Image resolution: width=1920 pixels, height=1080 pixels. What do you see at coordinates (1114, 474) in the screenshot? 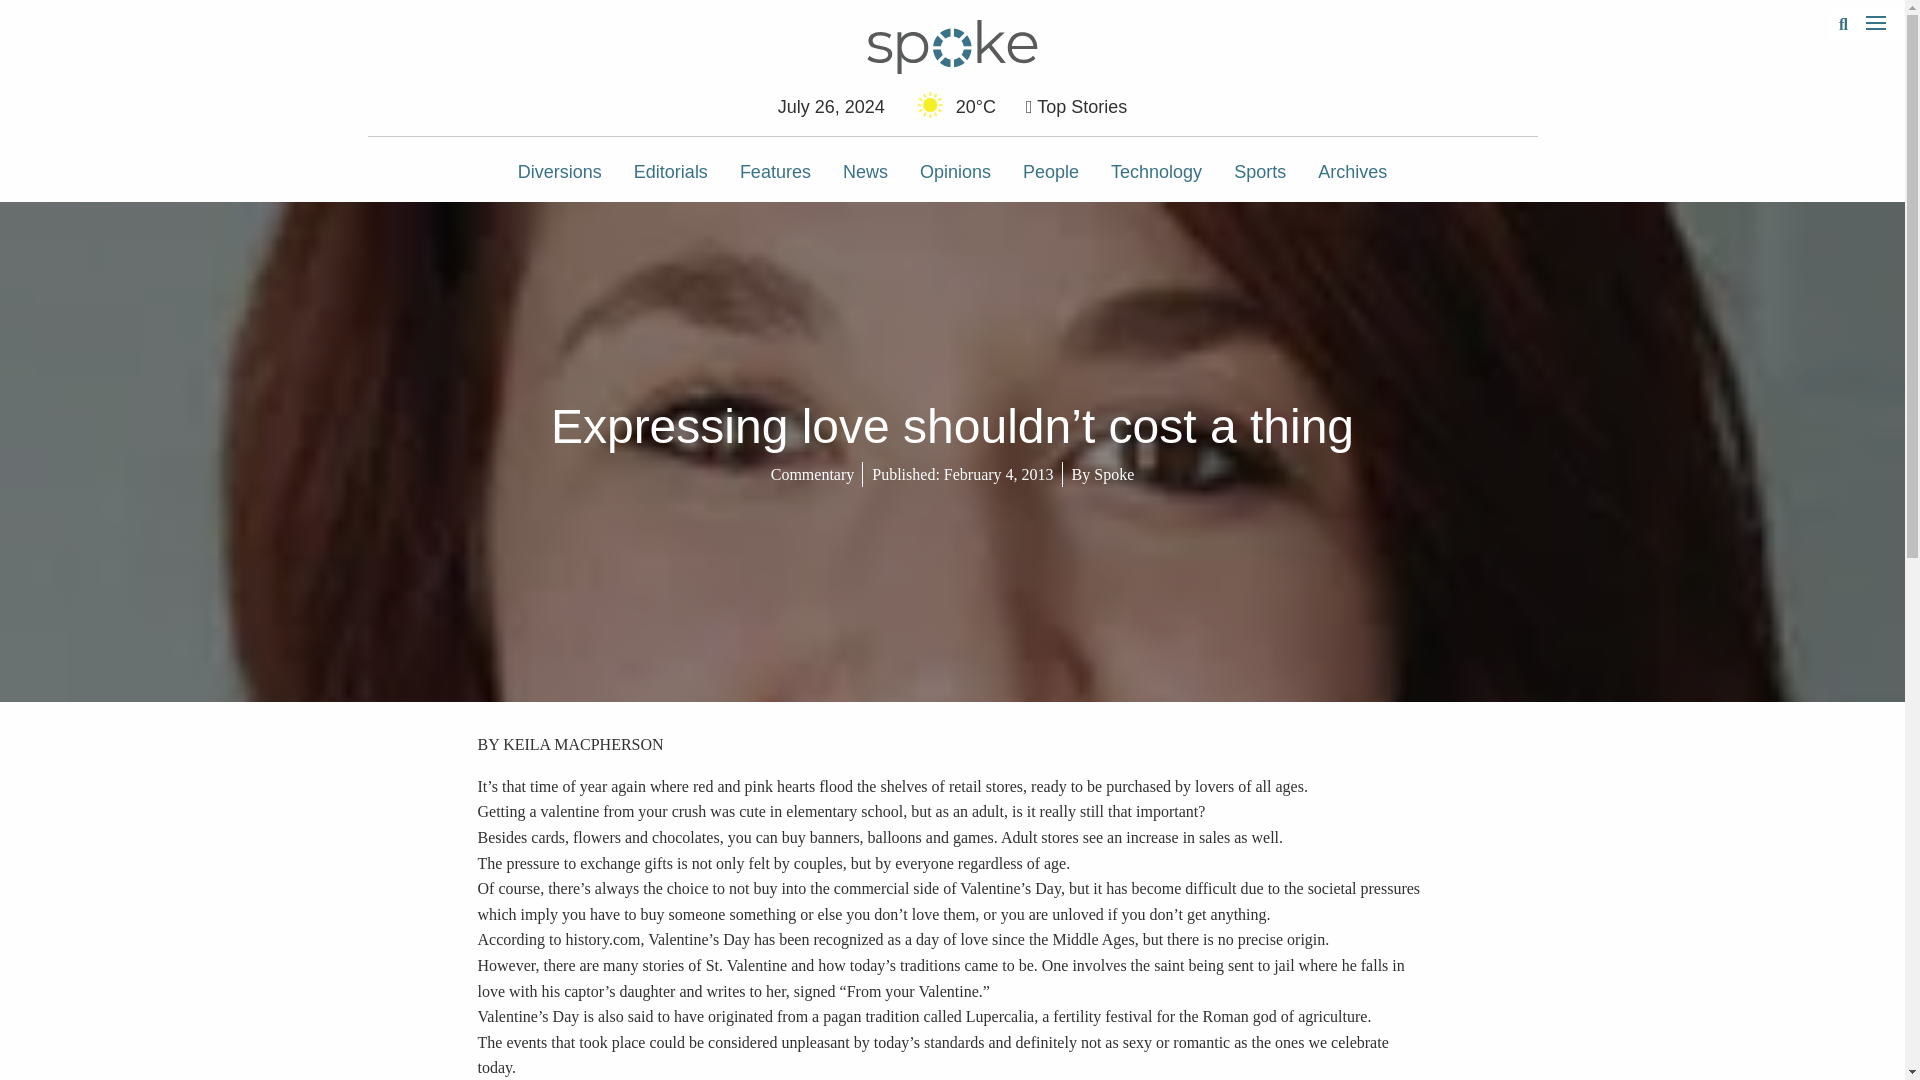
I see `Spoke` at bounding box center [1114, 474].